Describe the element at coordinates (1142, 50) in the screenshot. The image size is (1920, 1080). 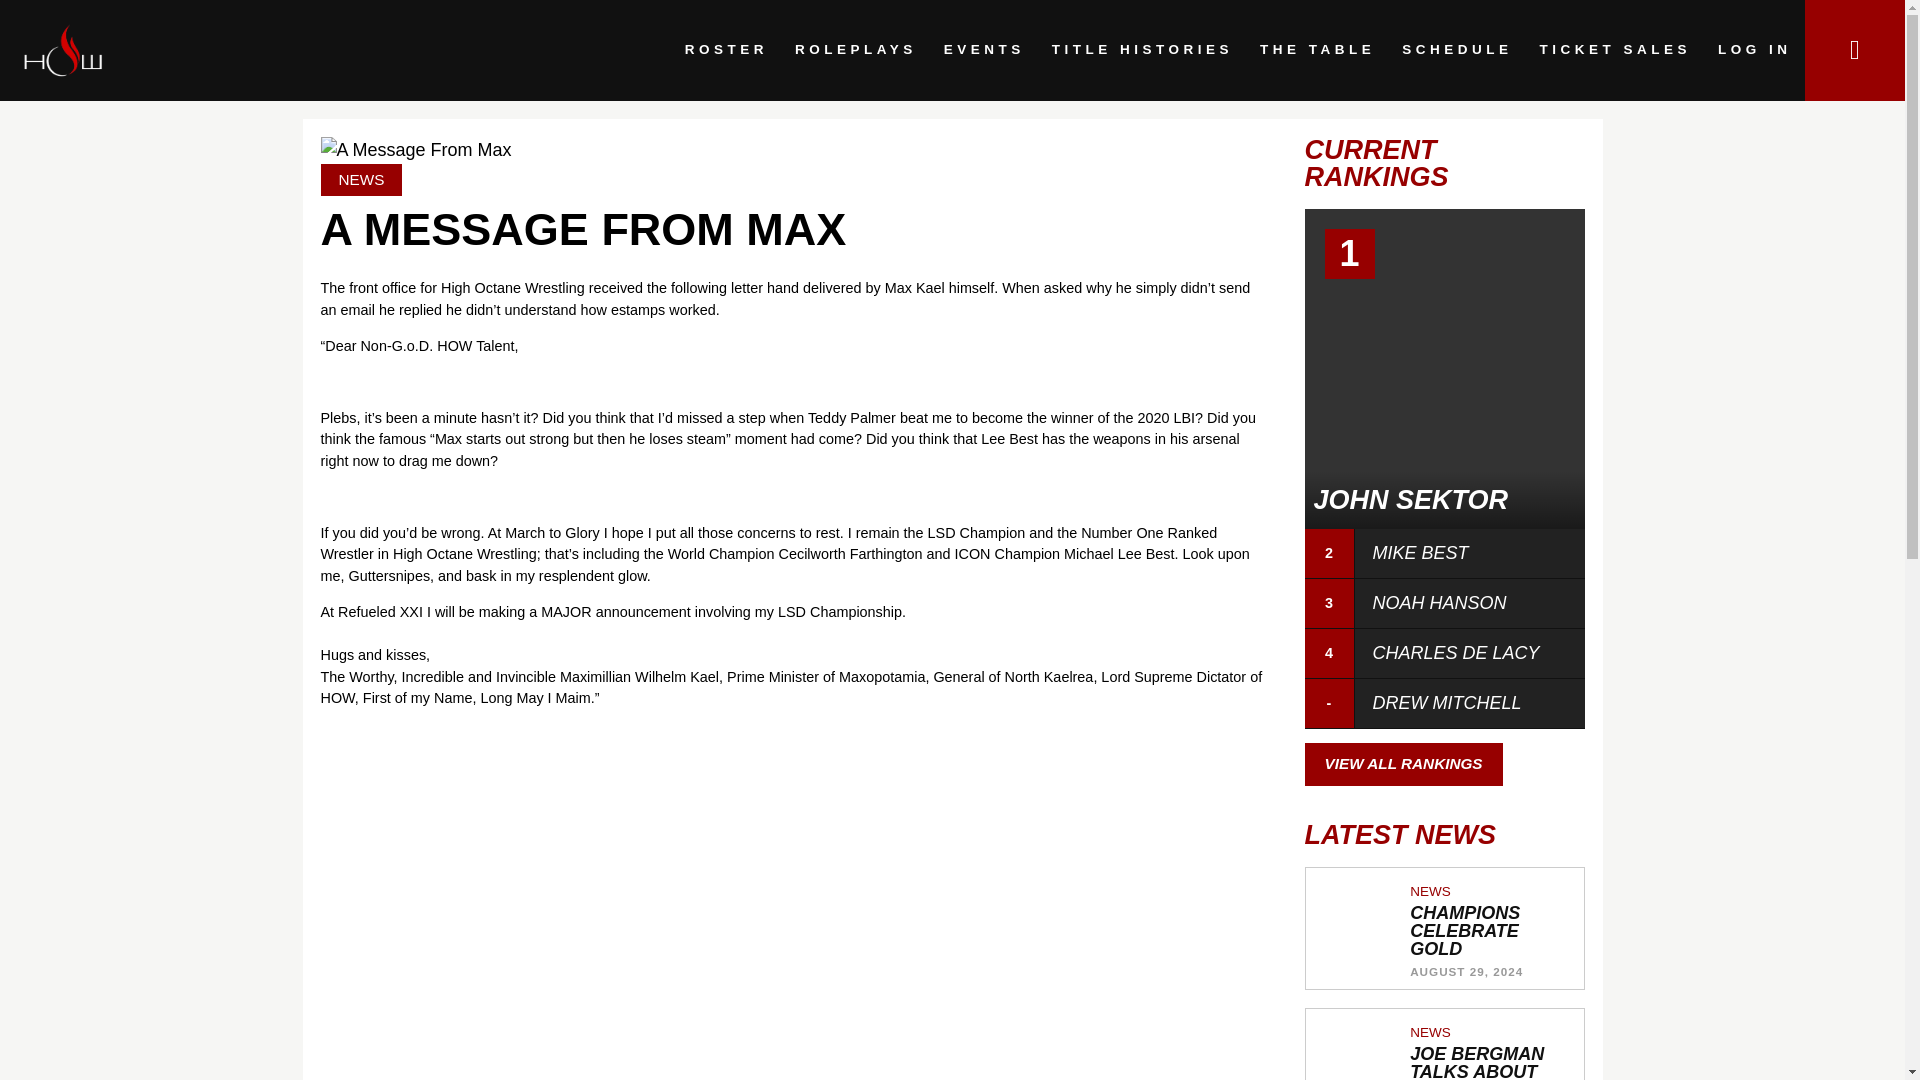
I see `TITLE HISTORIES` at that location.